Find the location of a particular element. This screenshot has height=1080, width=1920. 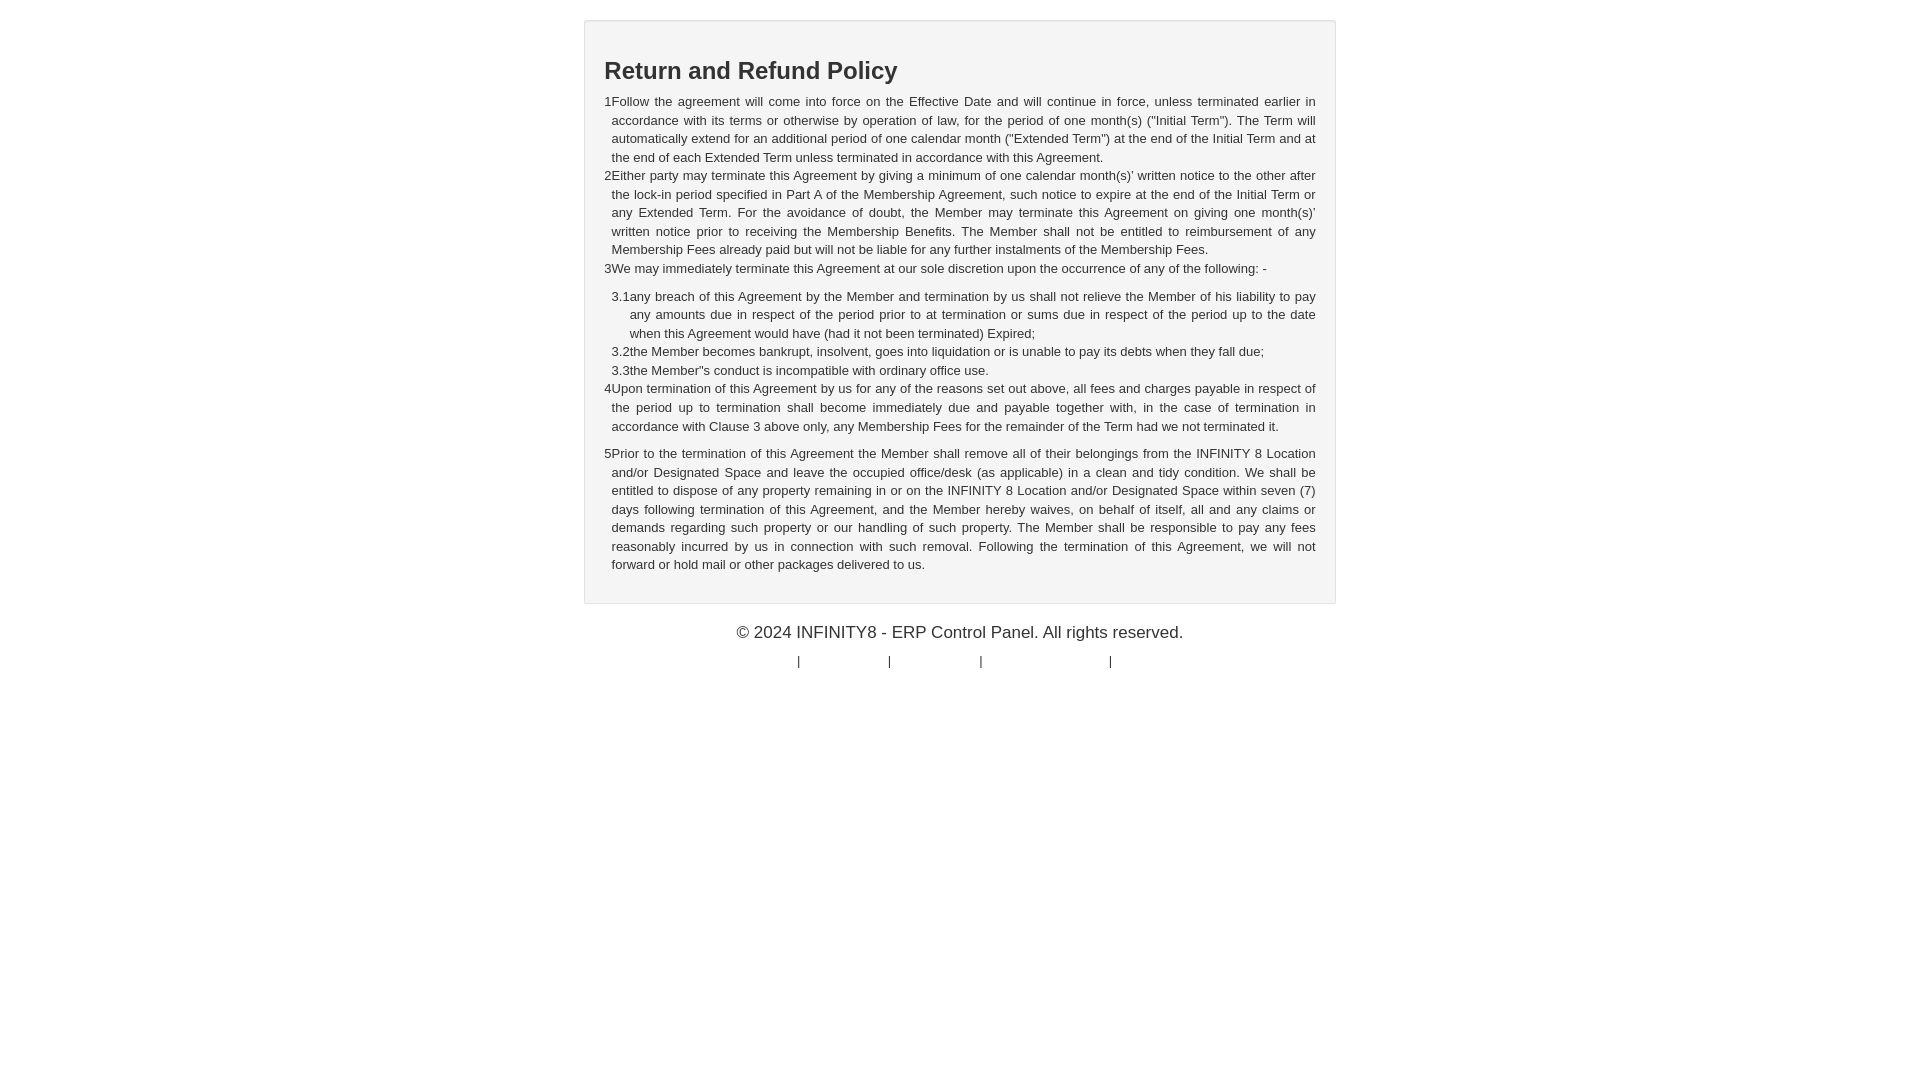

Contact Us is located at coordinates (1148, 660).